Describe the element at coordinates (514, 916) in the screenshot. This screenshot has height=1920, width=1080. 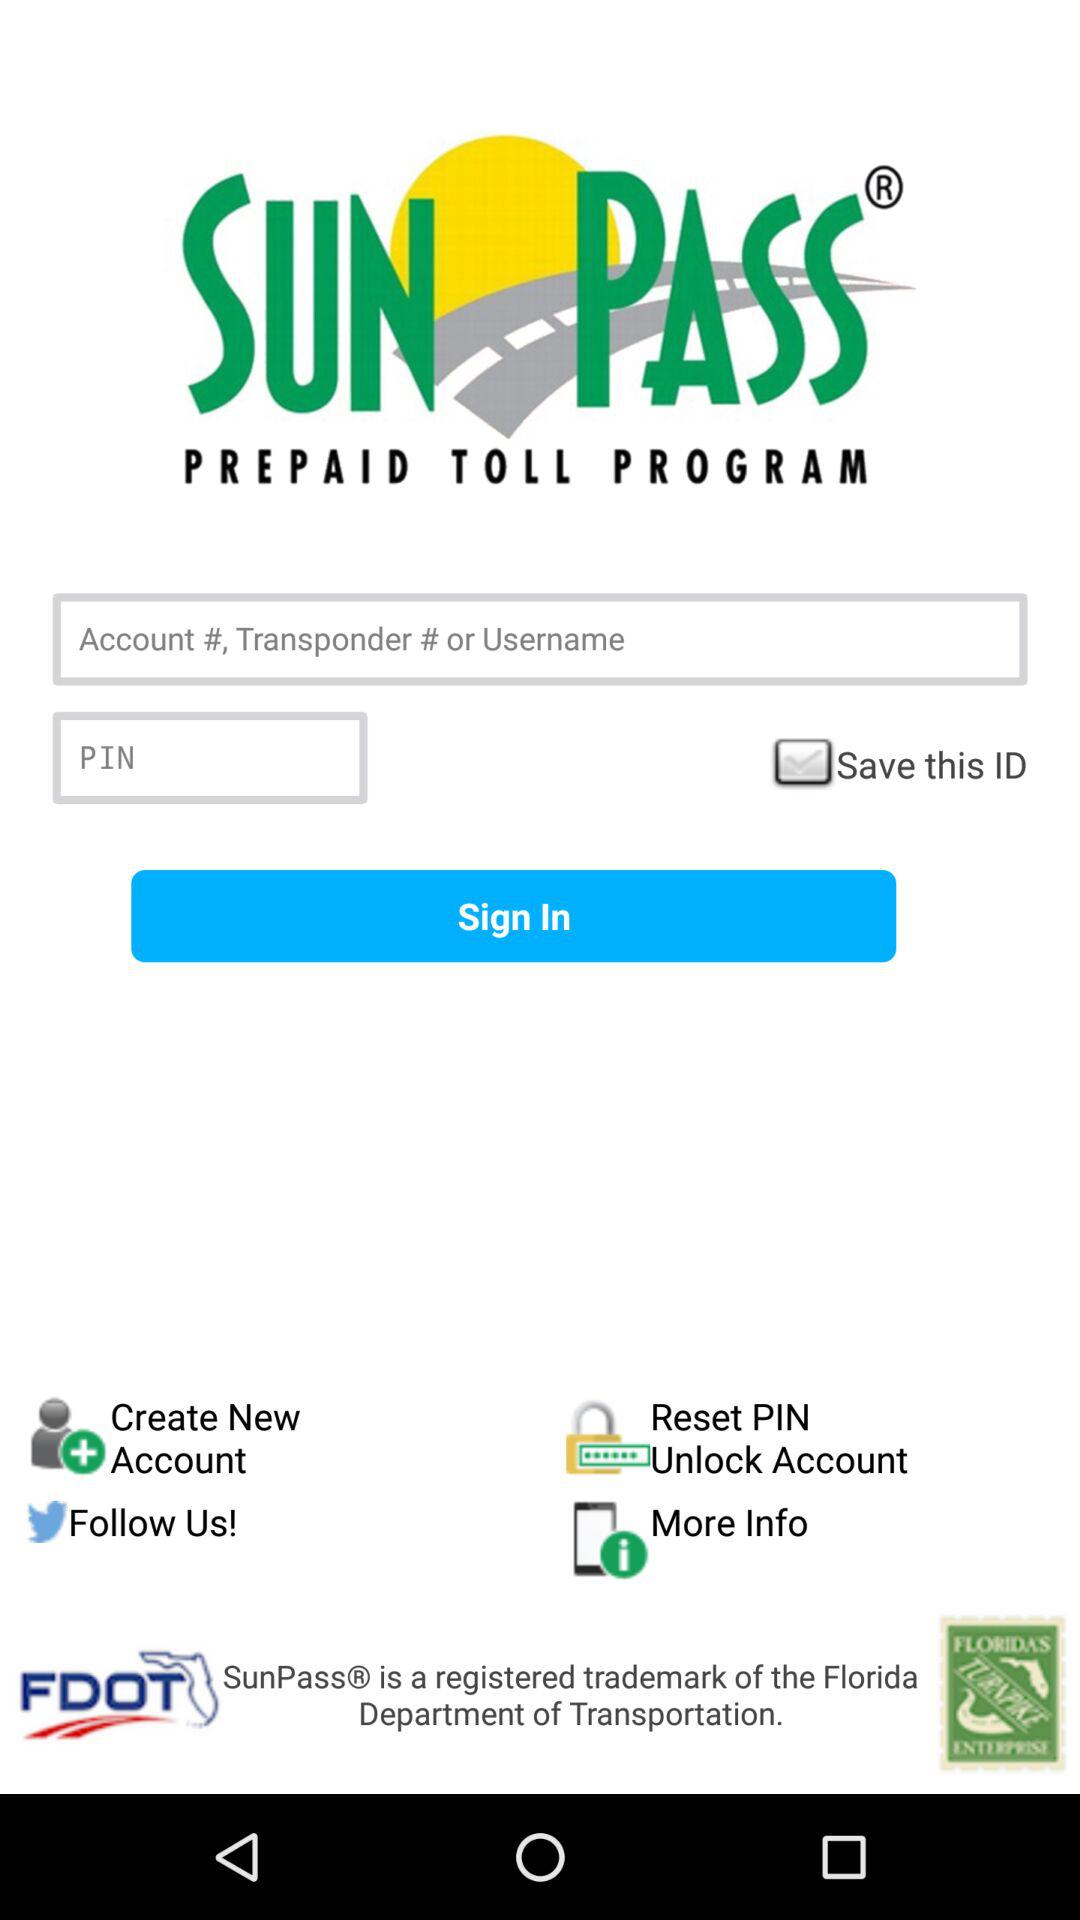
I see `click item above create new
account icon` at that location.